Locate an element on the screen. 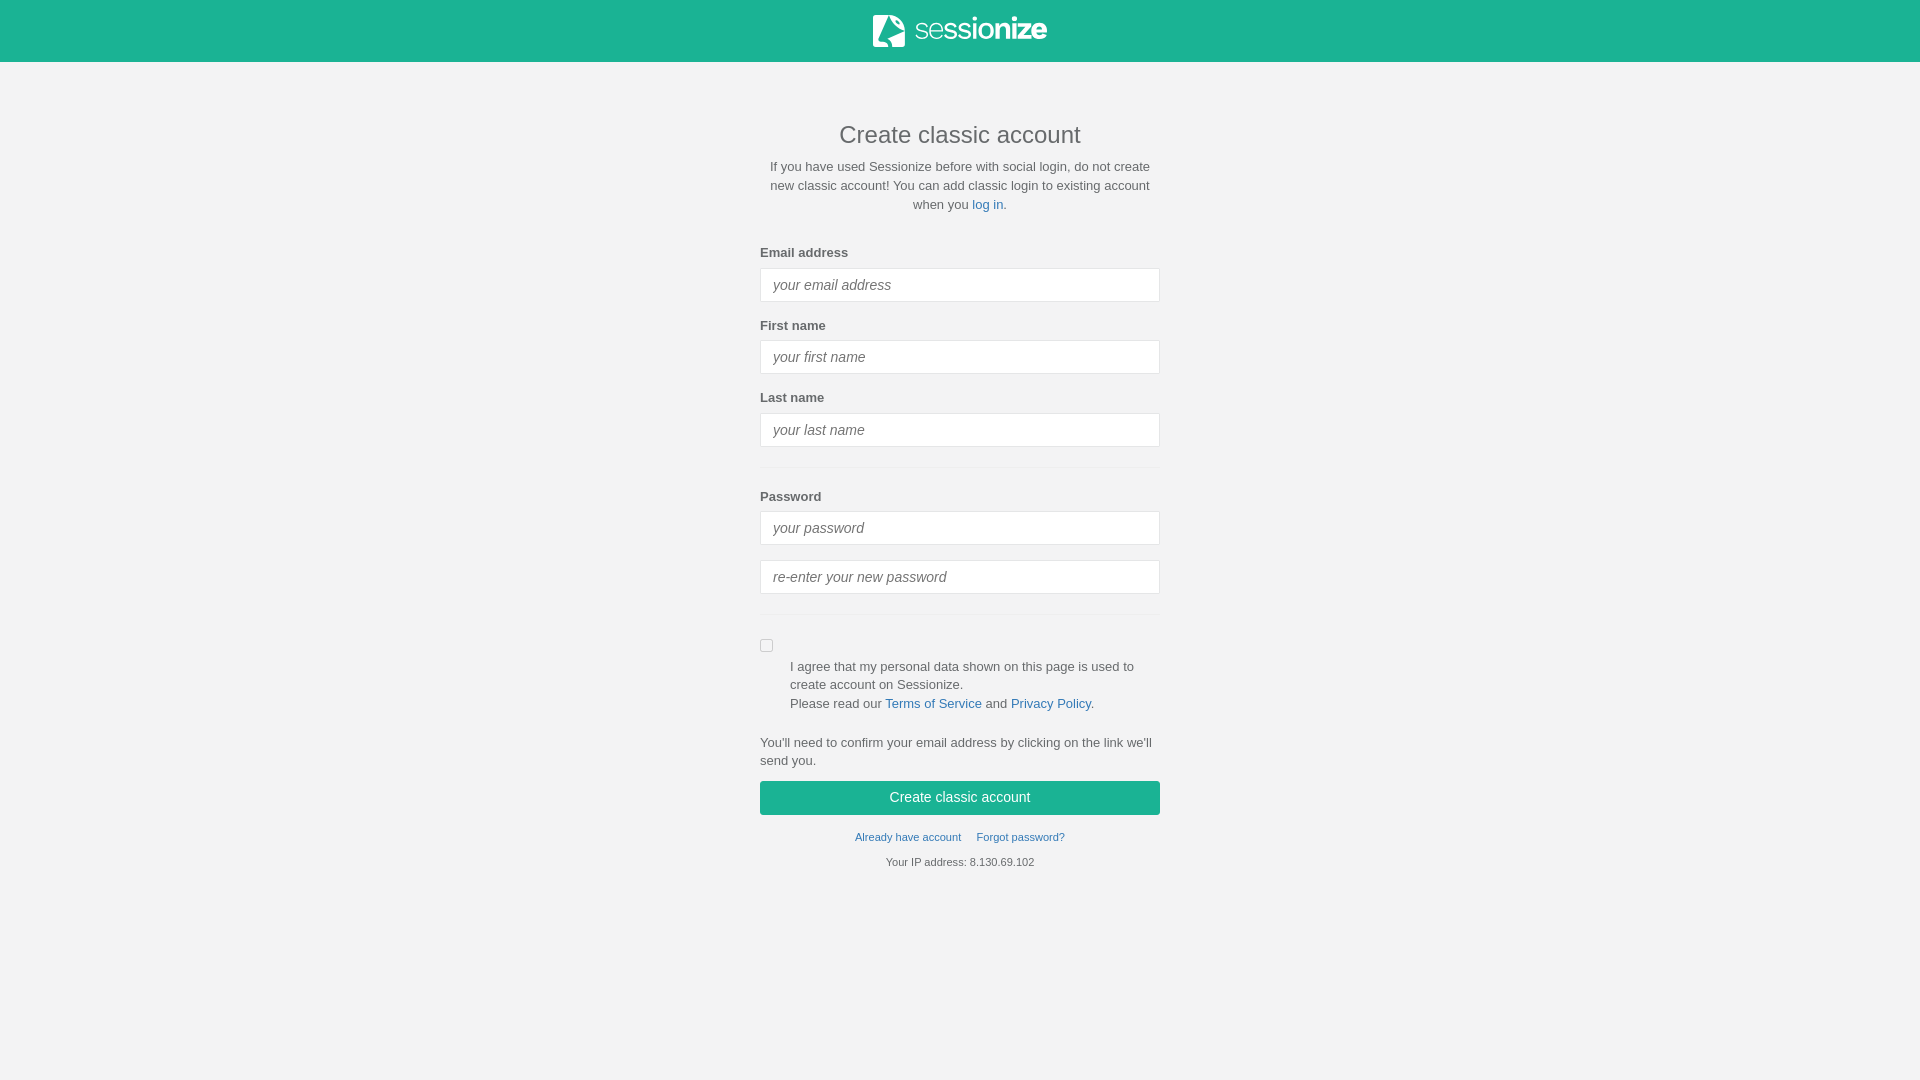 This screenshot has width=1920, height=1080. Already have account is located at coordinates (908, 820).